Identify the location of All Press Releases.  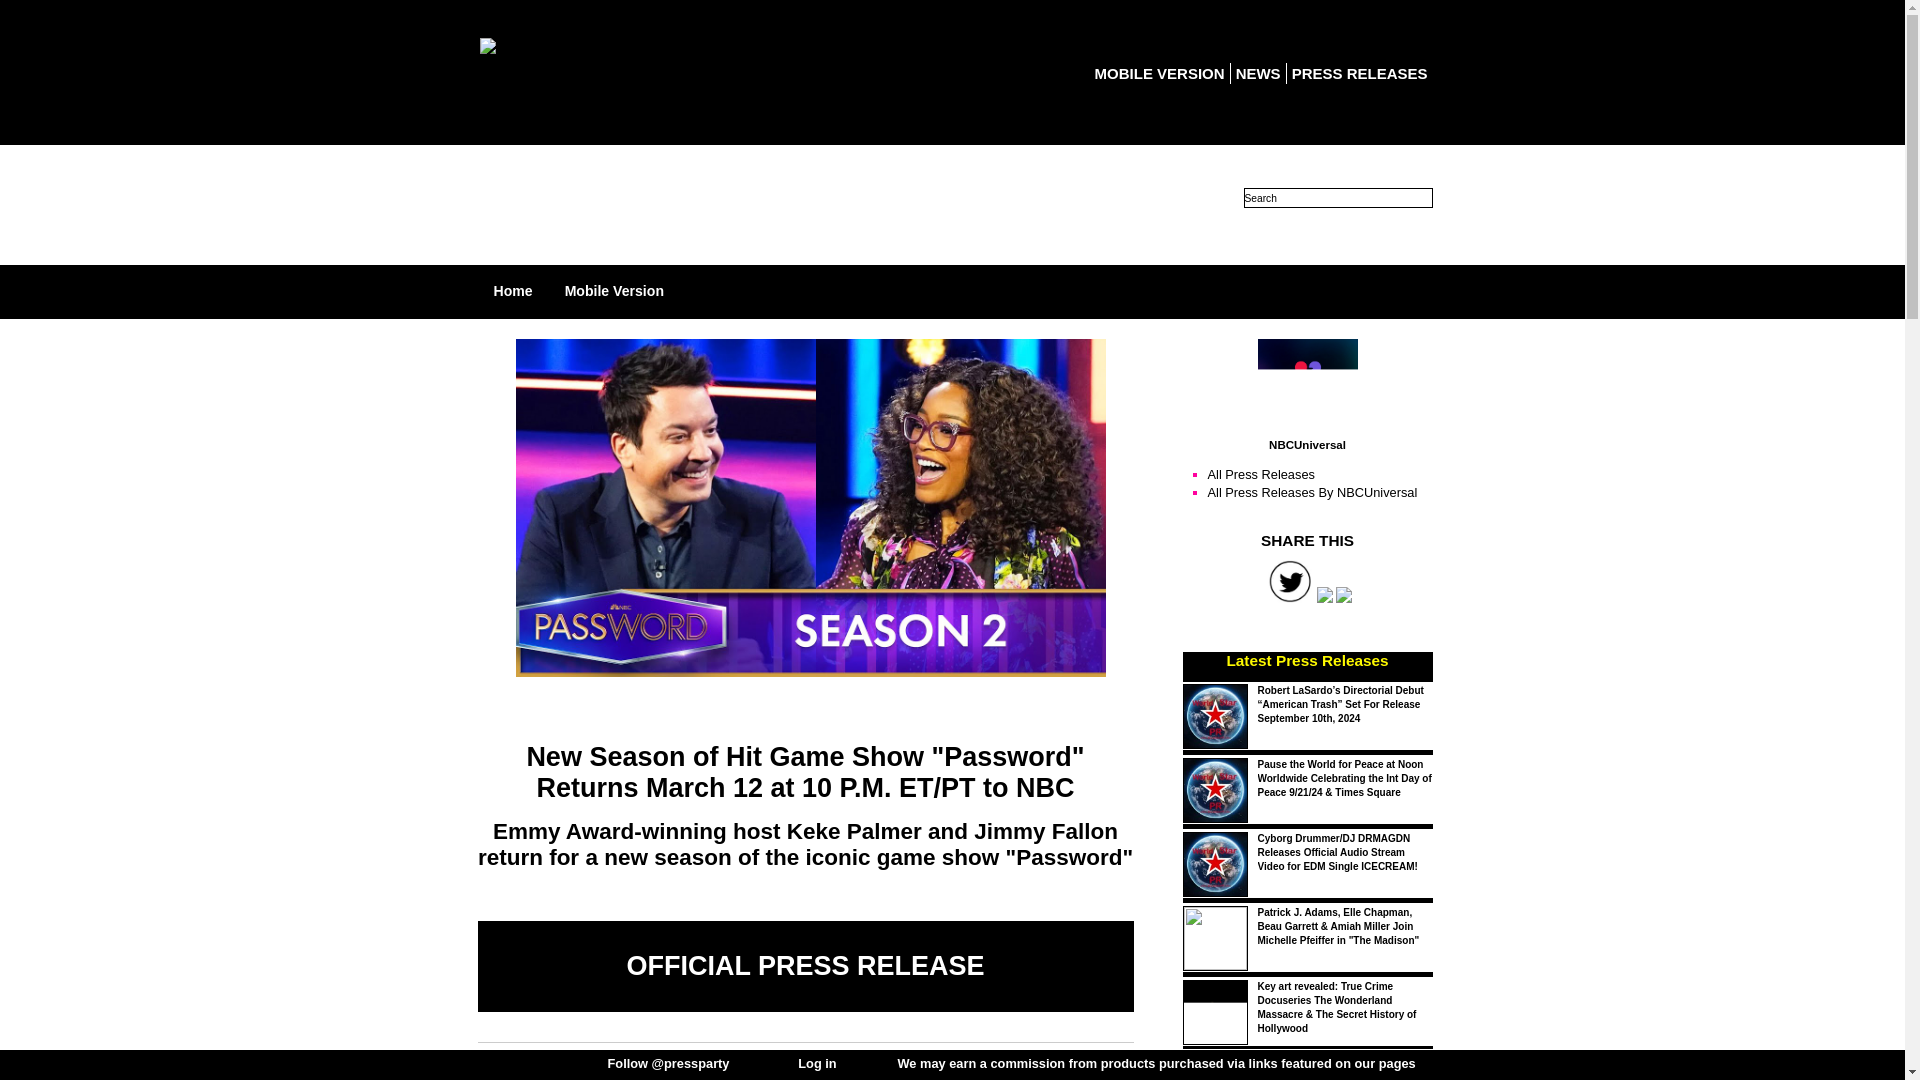
(1261, 474).